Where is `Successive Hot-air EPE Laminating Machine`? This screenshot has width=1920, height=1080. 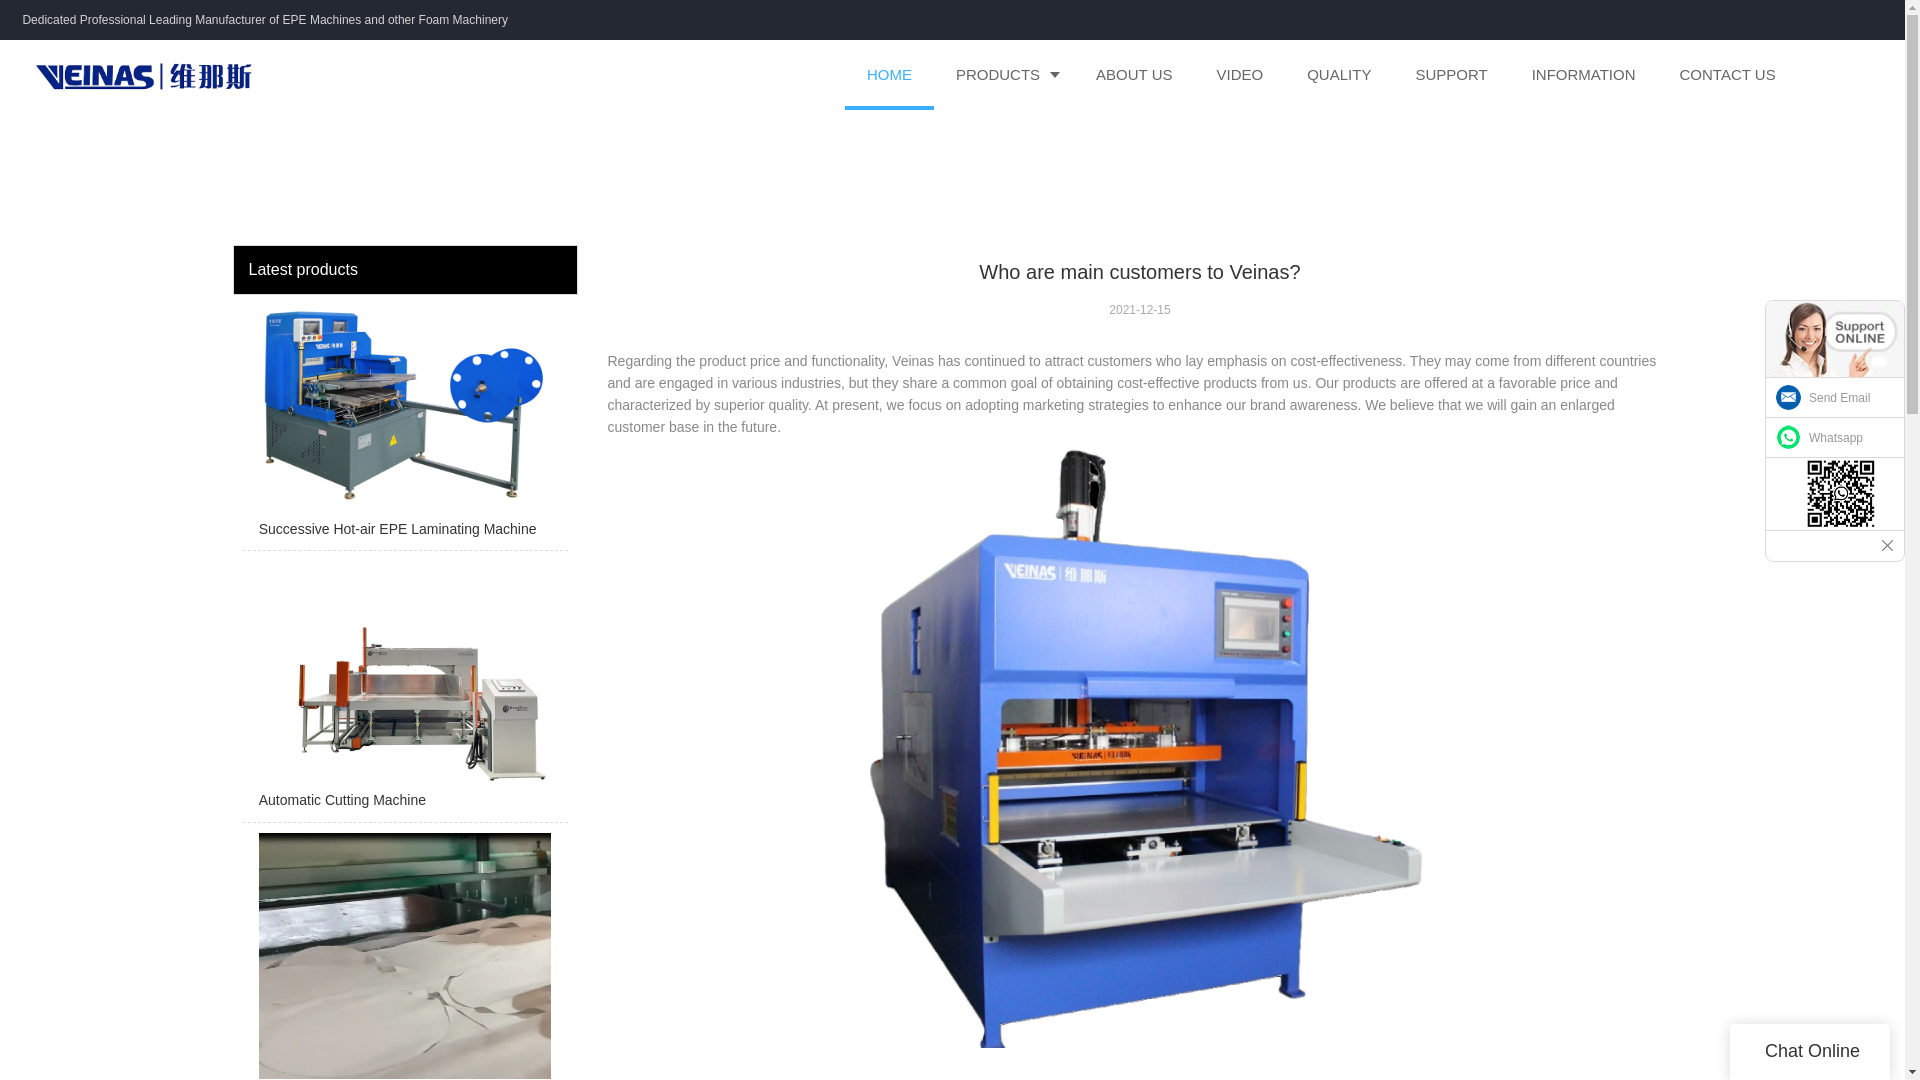
Successive Hot-air EPE Laminating Machine is located at coordinates (404, 427).